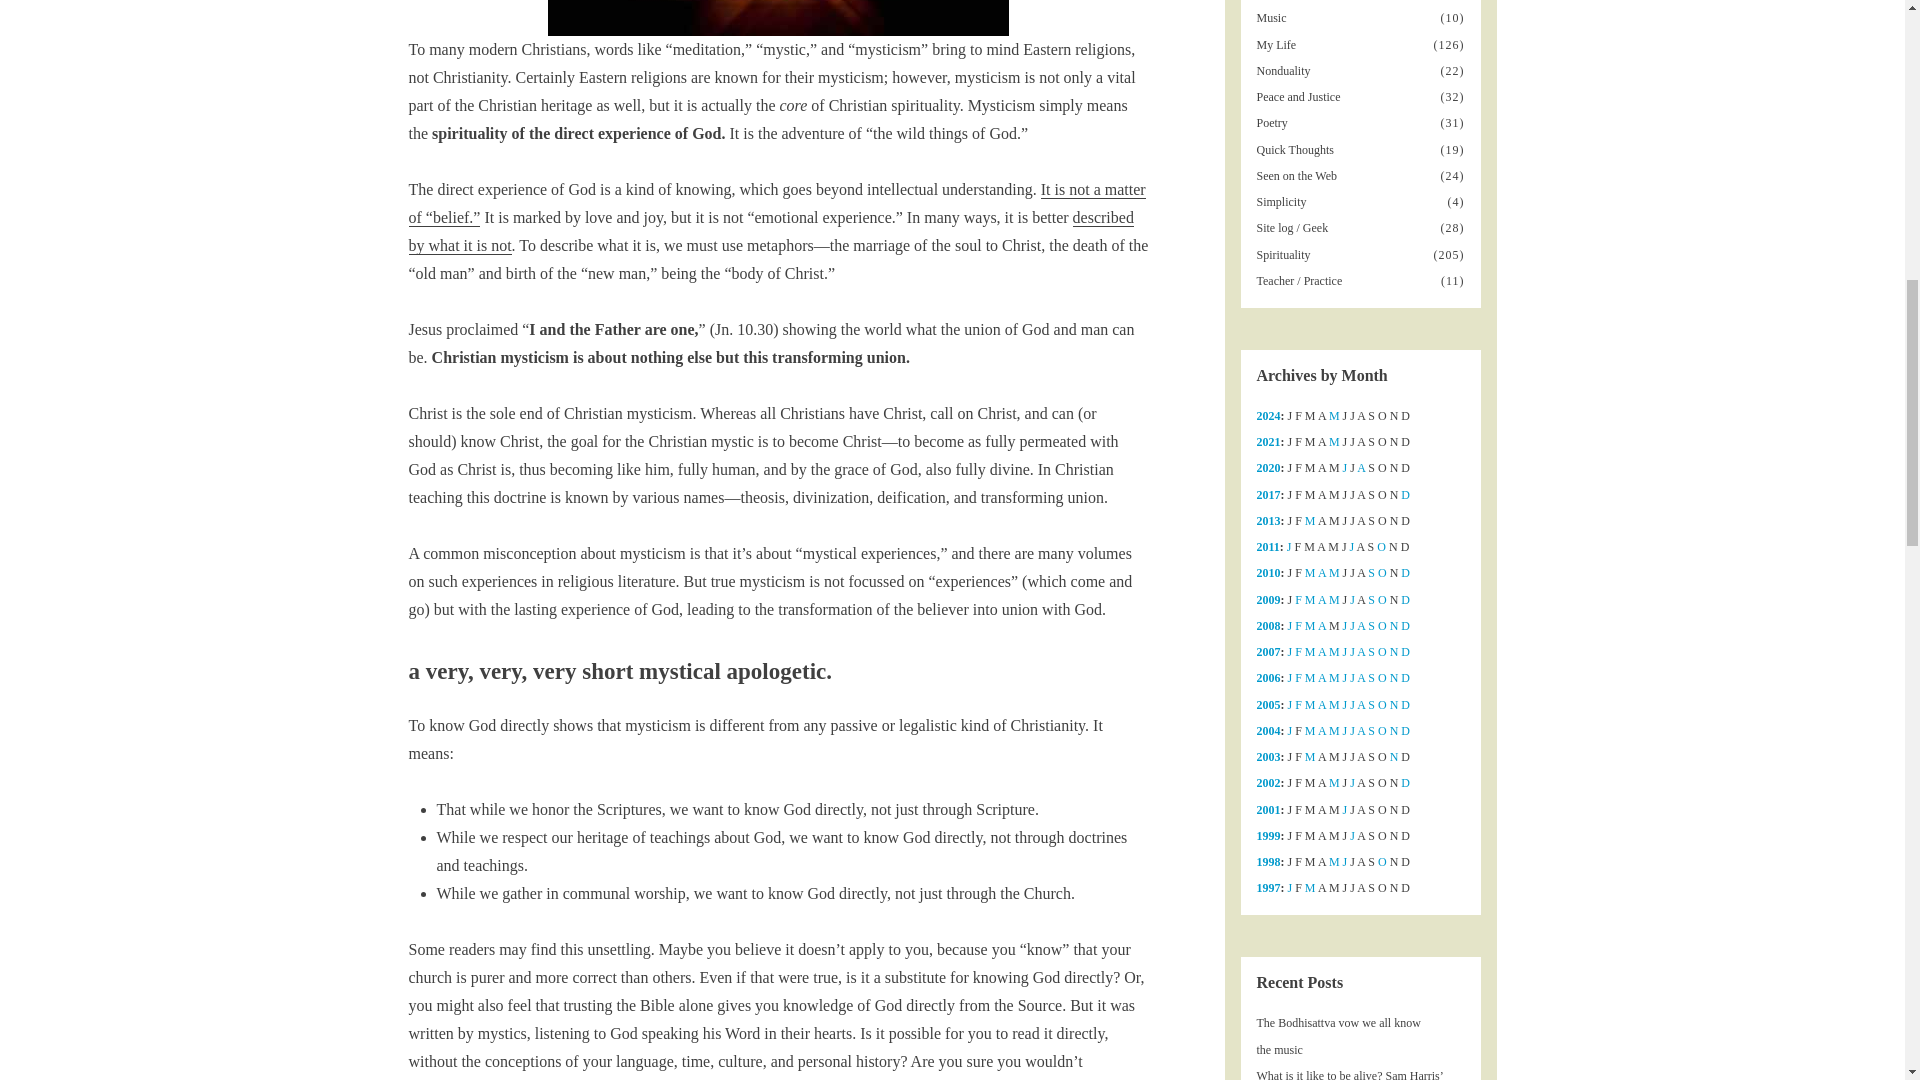 Image resolution: width=1920 pixels, height=1080 pixels. I want to click on described by what it is not, so click(770, 232).